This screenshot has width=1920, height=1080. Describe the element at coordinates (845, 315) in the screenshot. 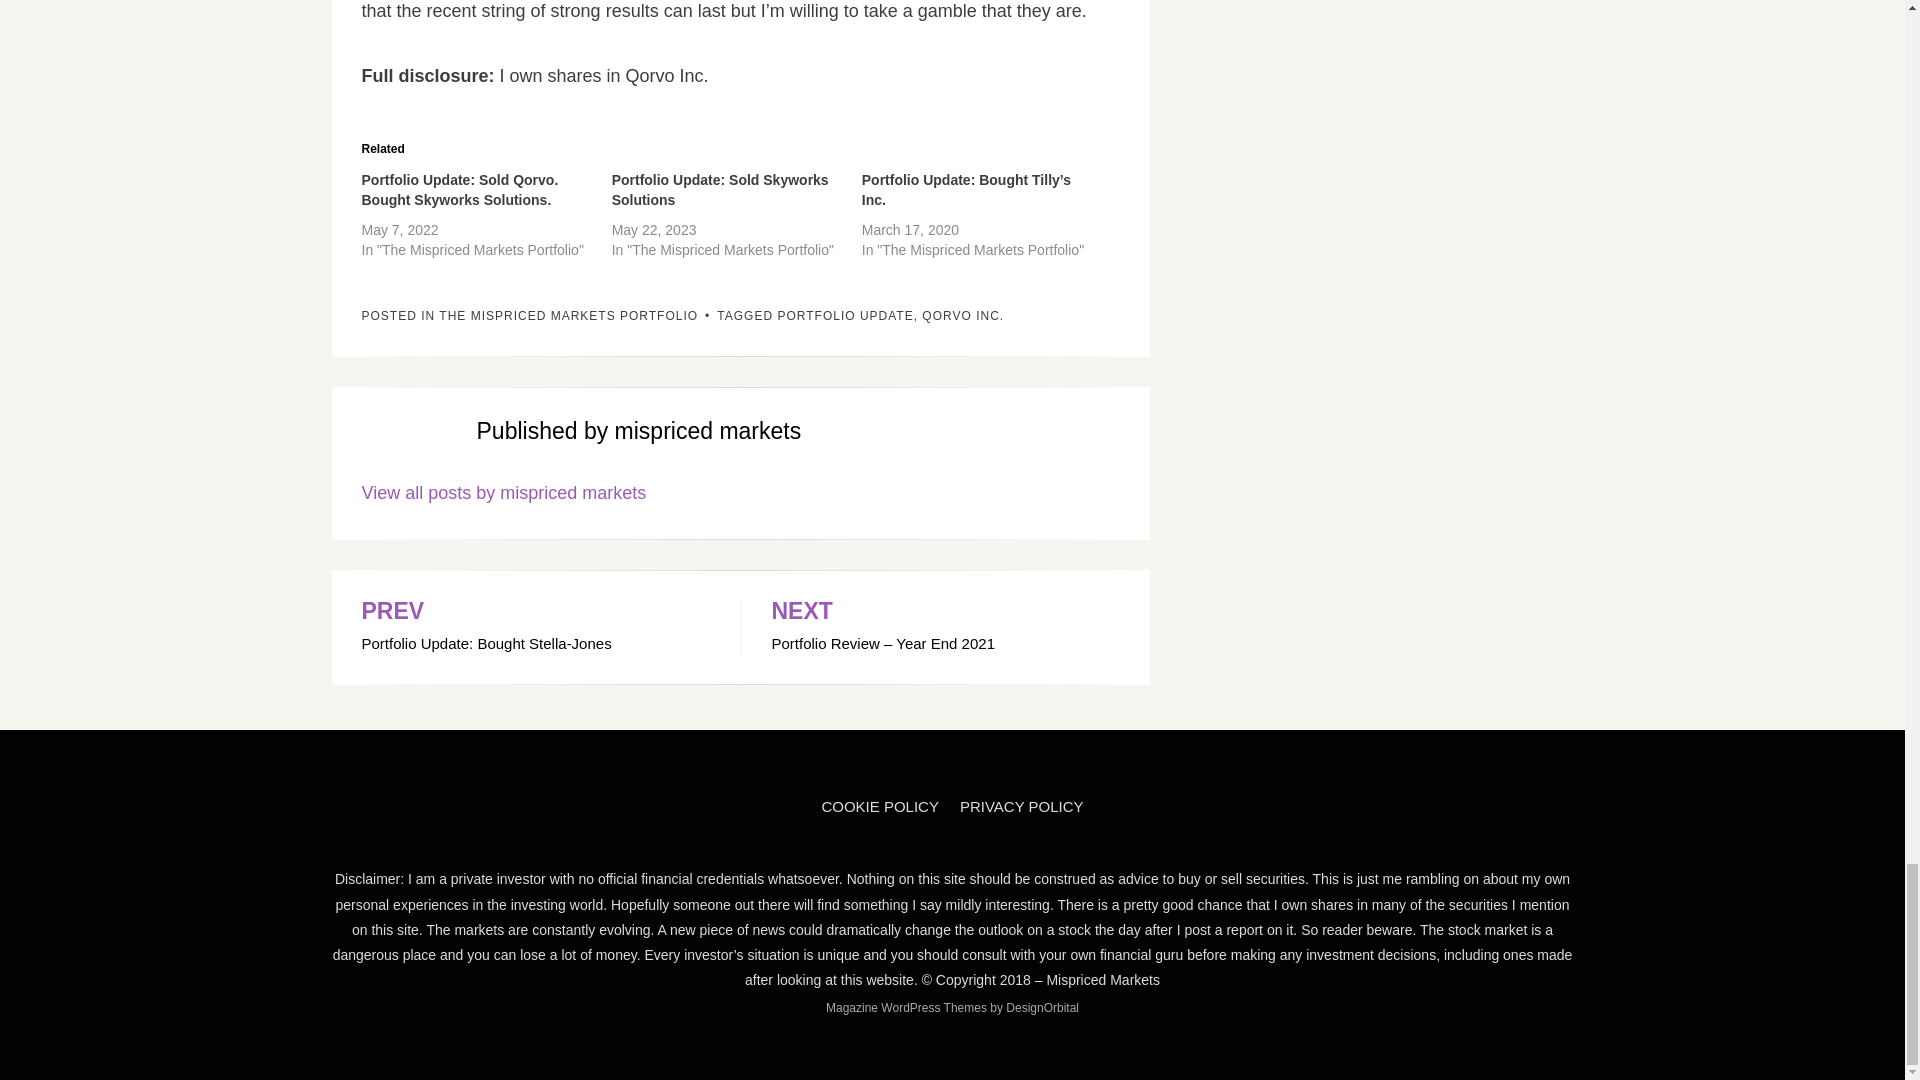

I see `PORTFOLIO UPDATE` at that location.